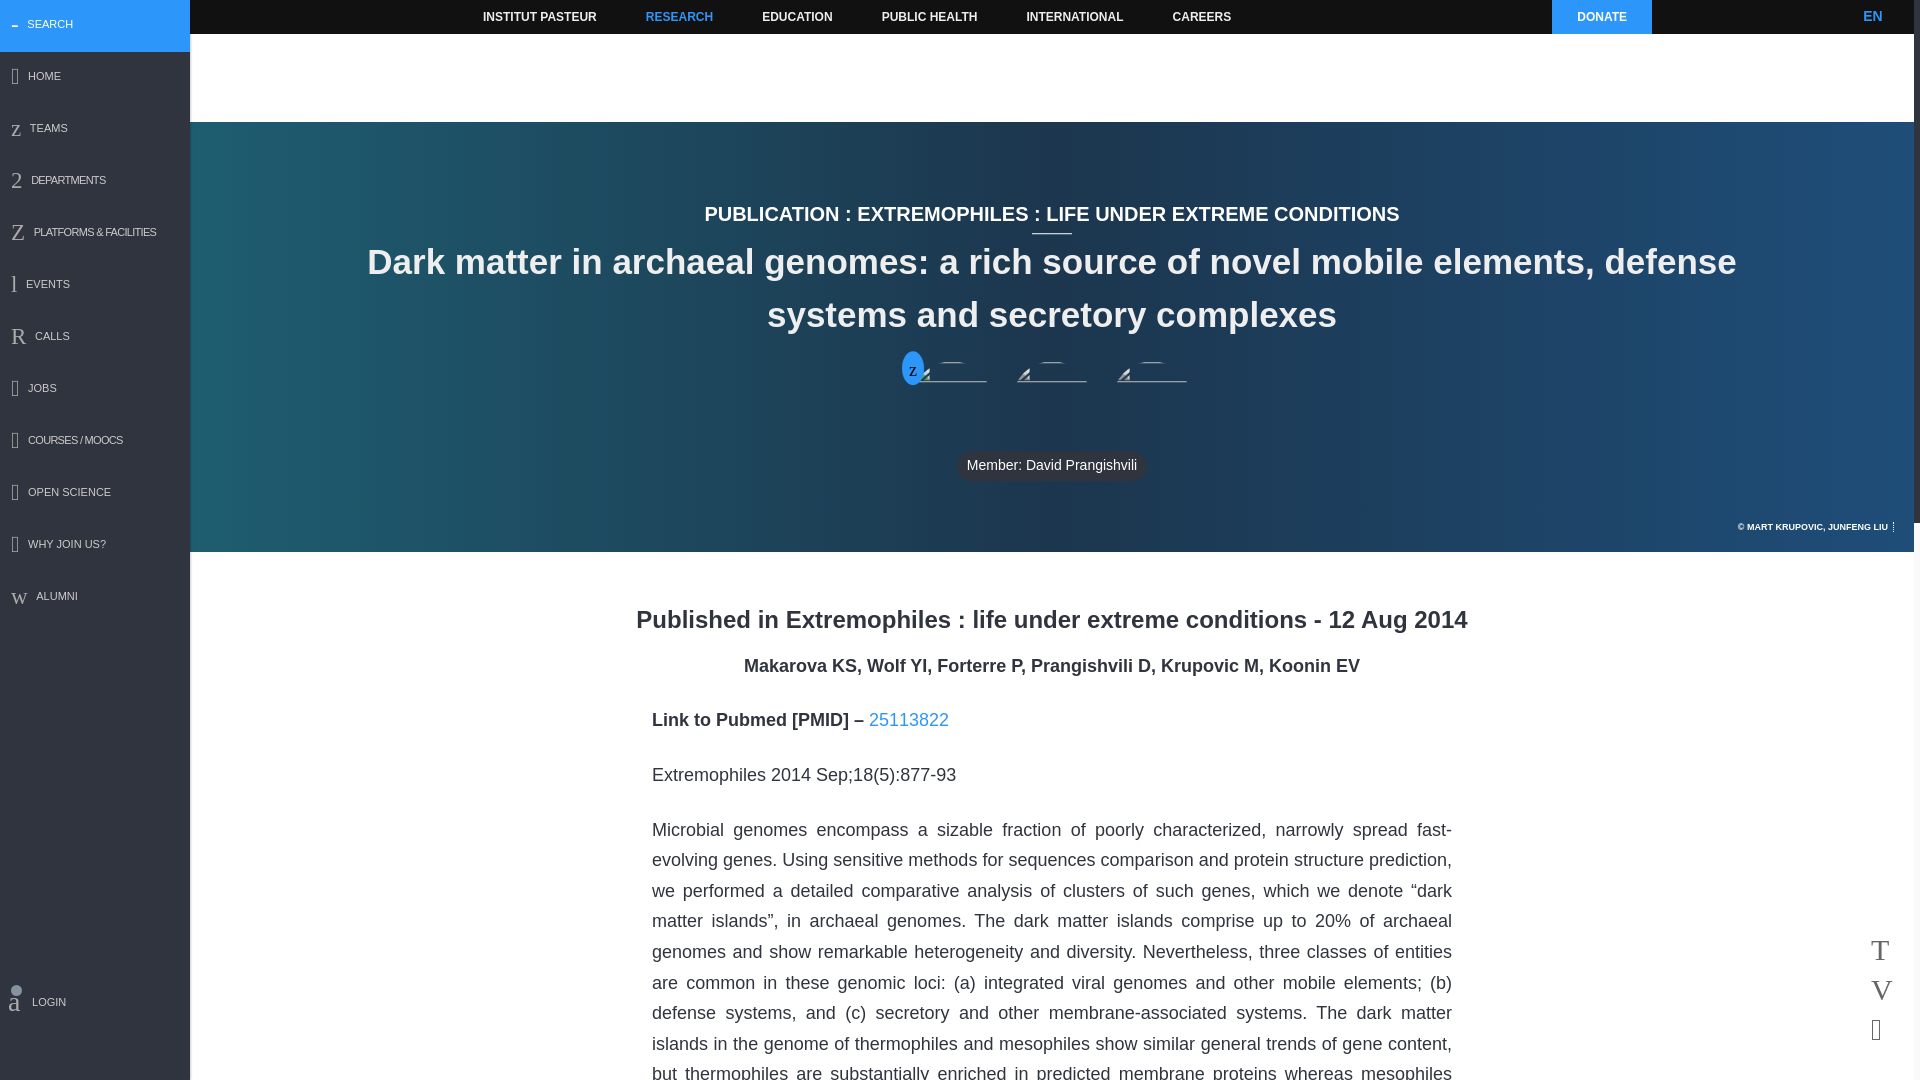 Image resolution: width=1920 pixels, height=1080 pixels. Describe the element at coordinates (510, 16) in the screenshot. I see `Skip to content` at that location.